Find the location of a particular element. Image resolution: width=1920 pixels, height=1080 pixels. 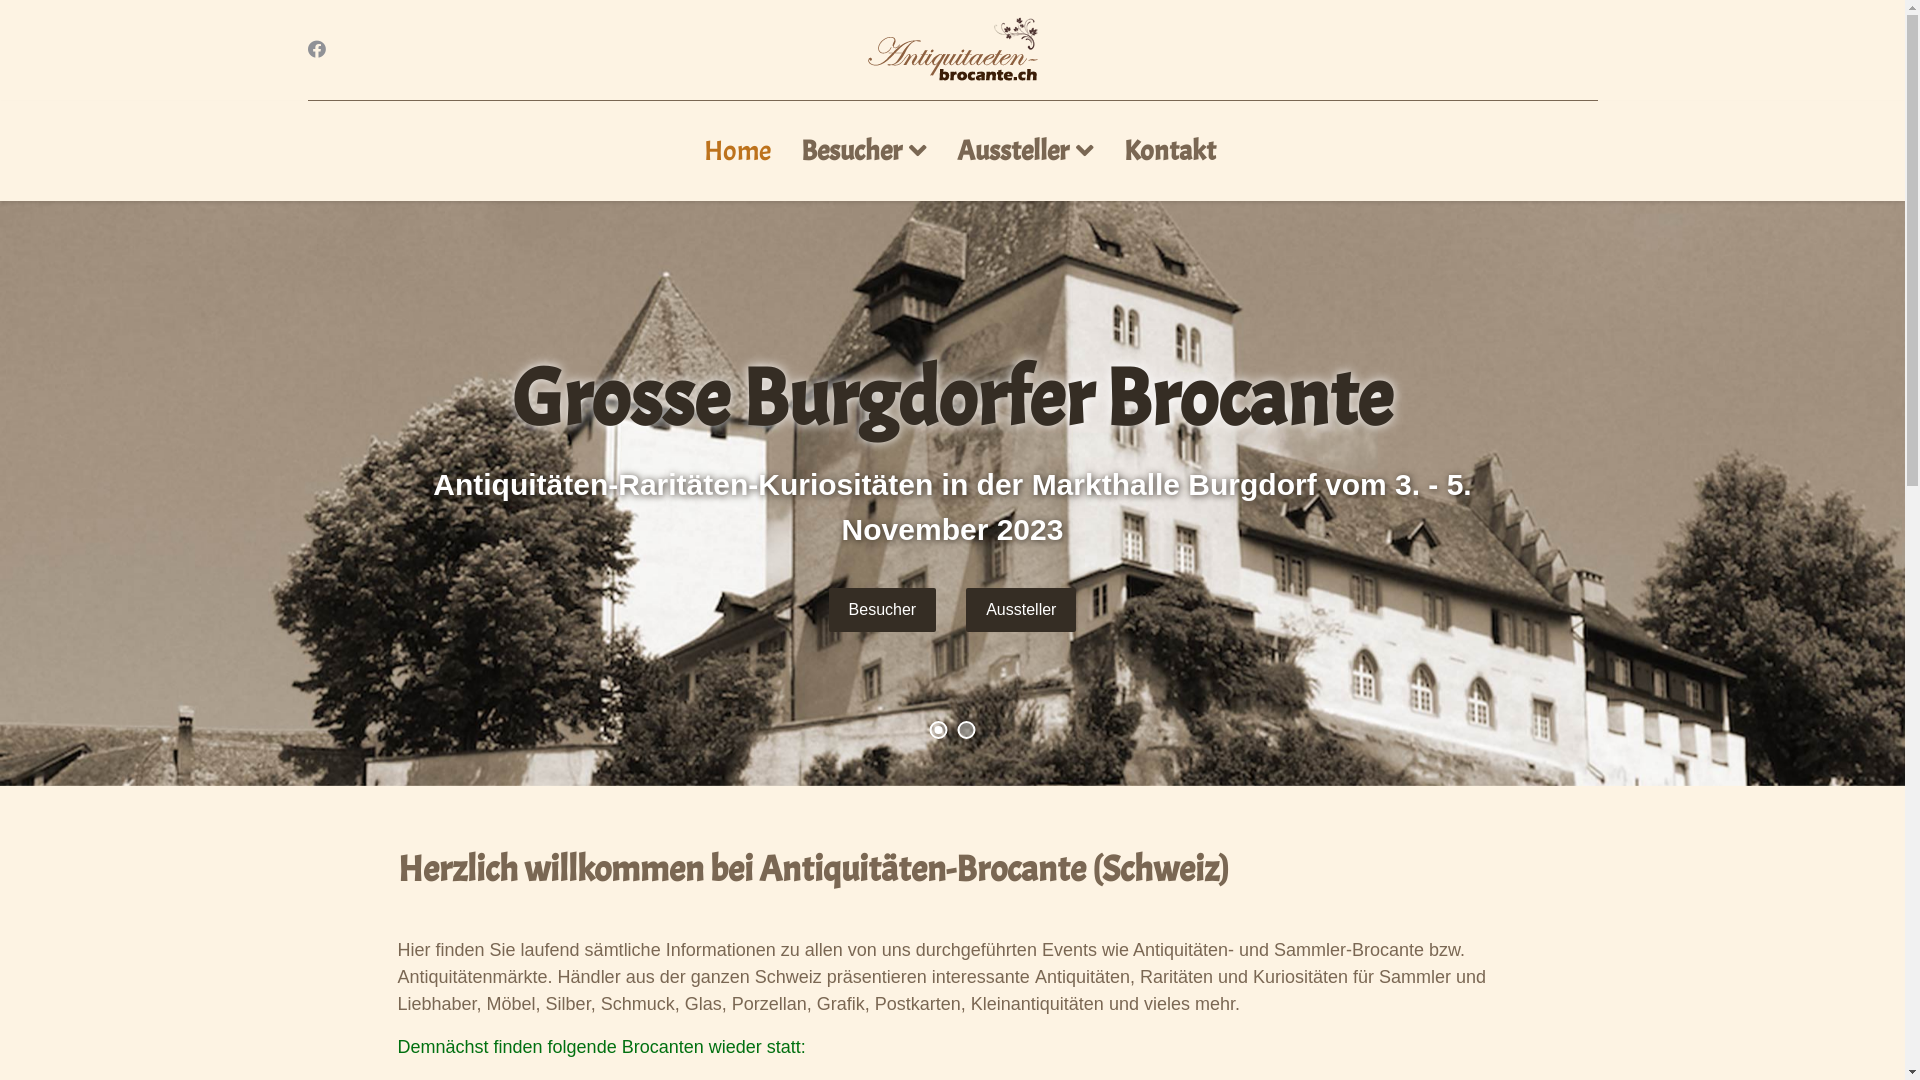

Aussteller is located at coordinates (1021, 610).